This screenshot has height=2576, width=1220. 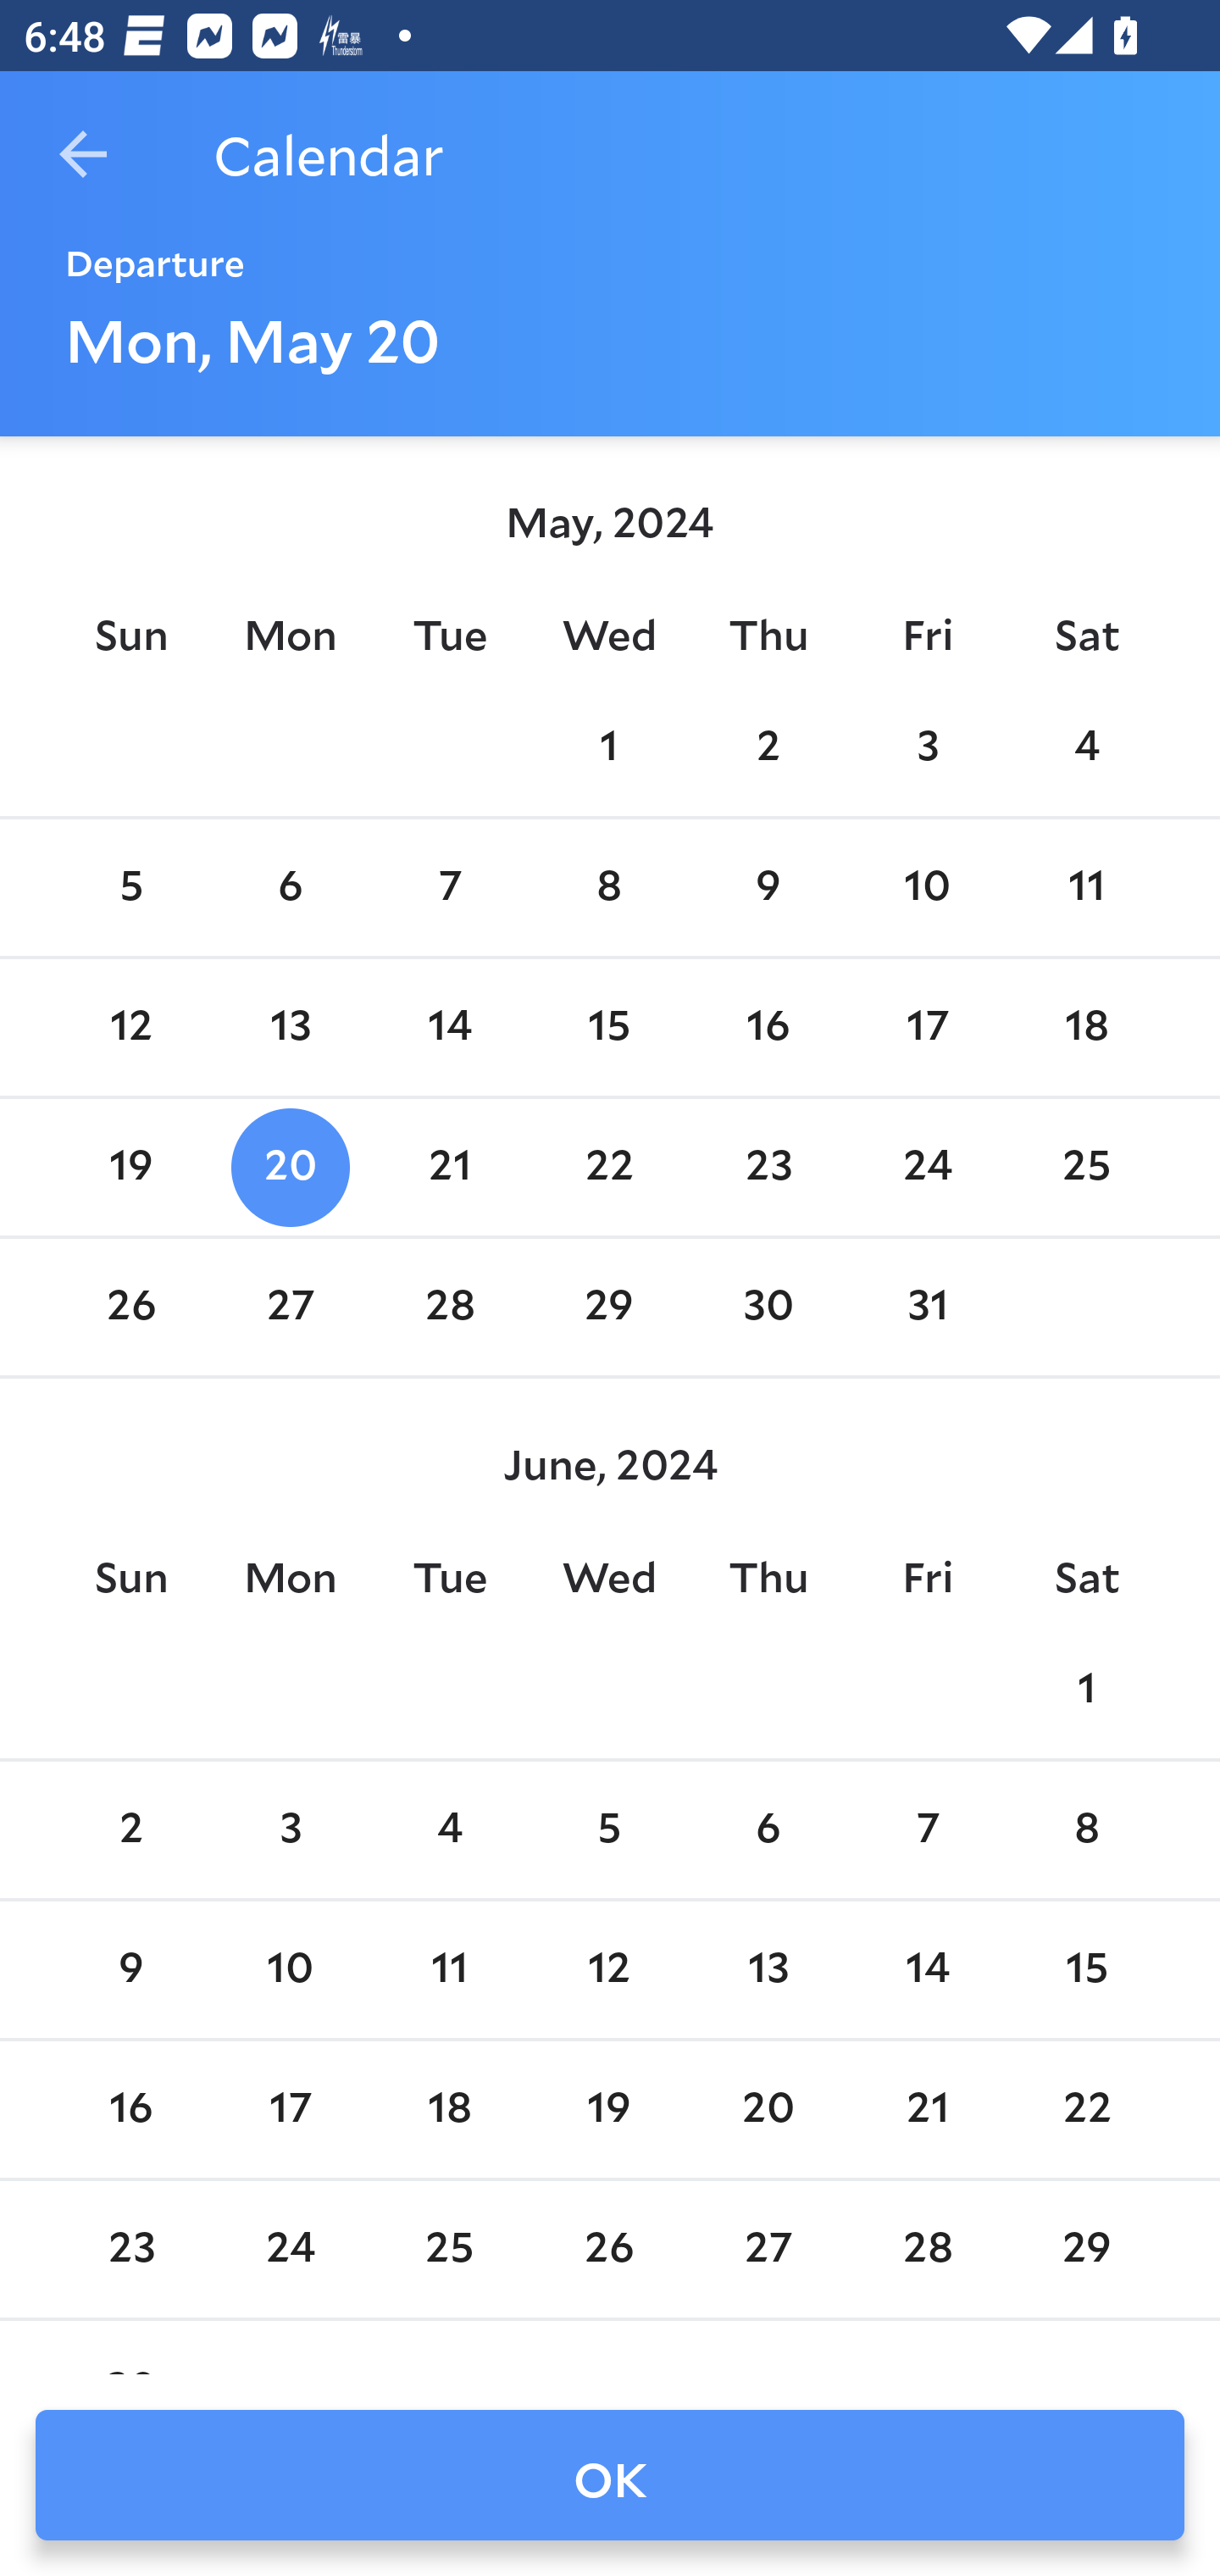 What do you see at coordinates (768, 1831) in the screenshot?
I see `6` at bounding box center [768, 1831].